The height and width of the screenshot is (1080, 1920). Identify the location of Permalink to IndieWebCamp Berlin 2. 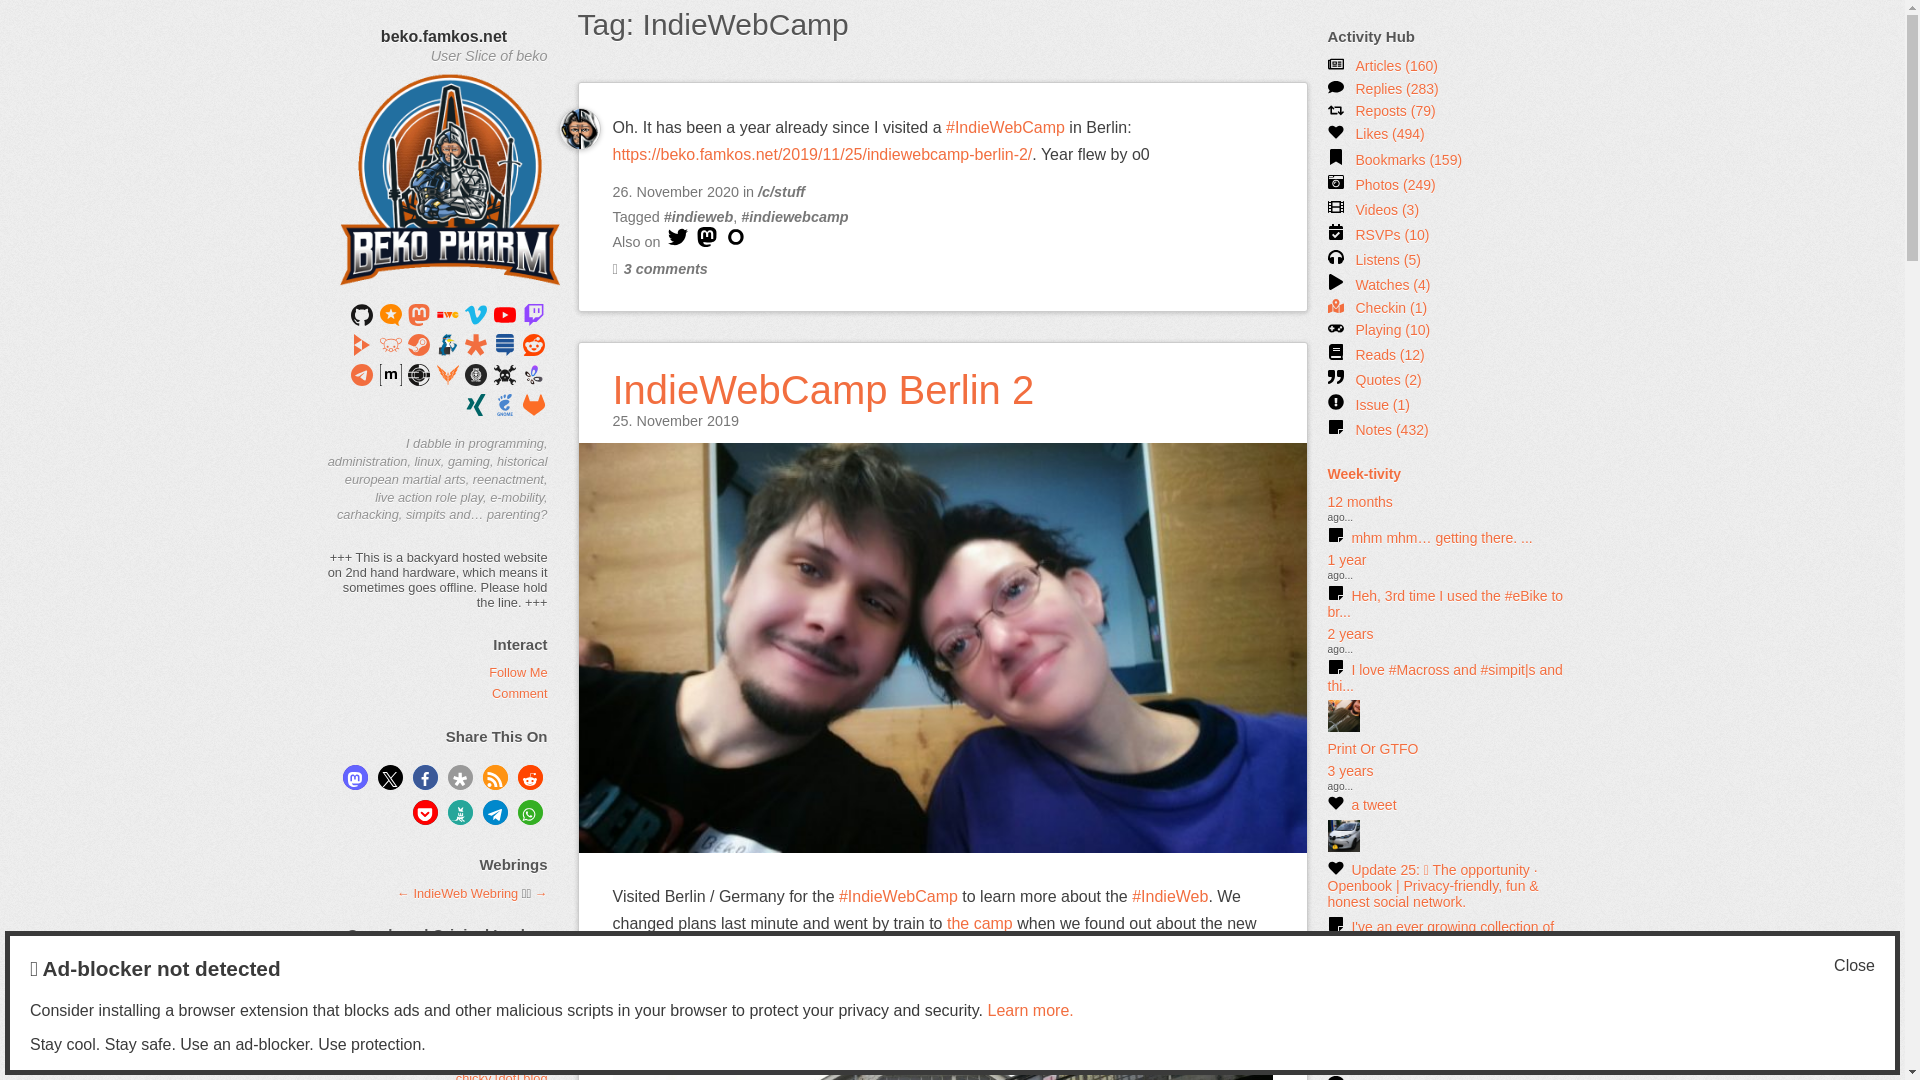
(823, 377).